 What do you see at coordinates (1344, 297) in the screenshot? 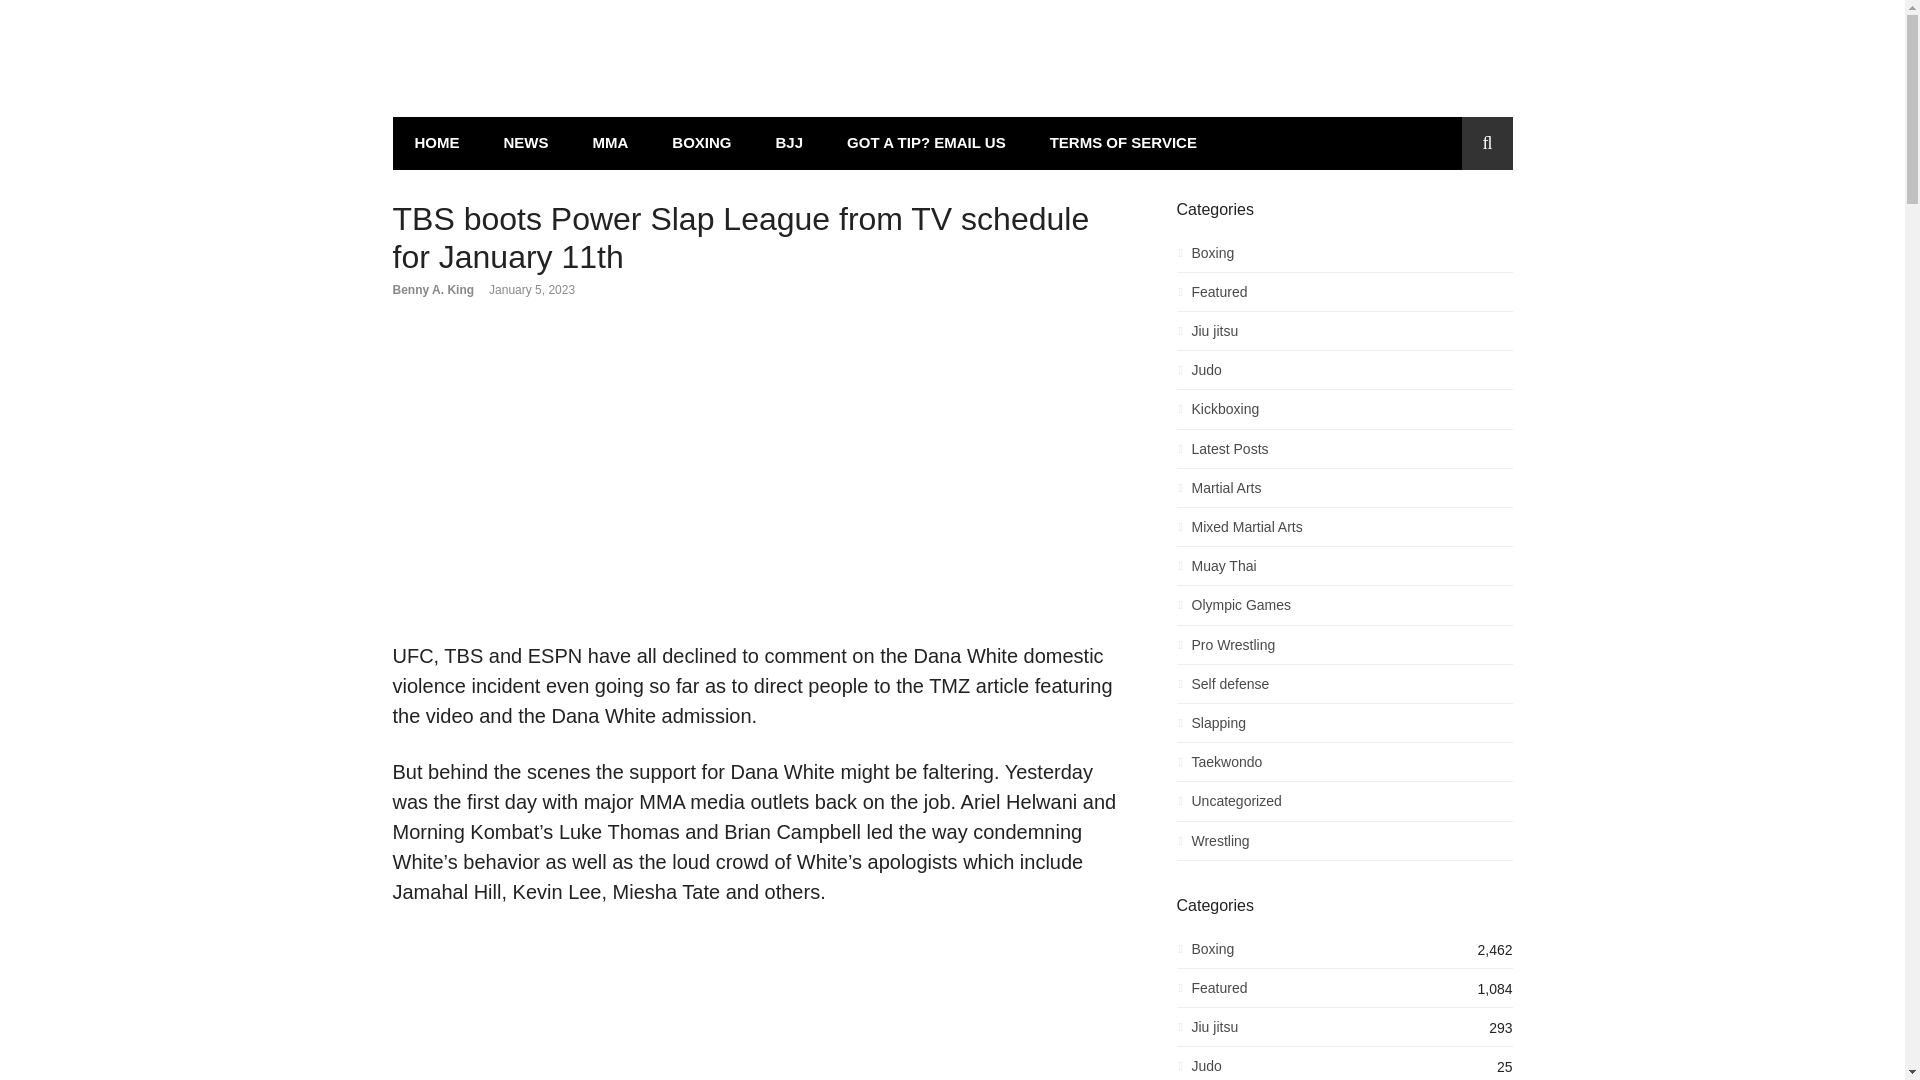
I see `Featured` at bounding box center [1344, 297].